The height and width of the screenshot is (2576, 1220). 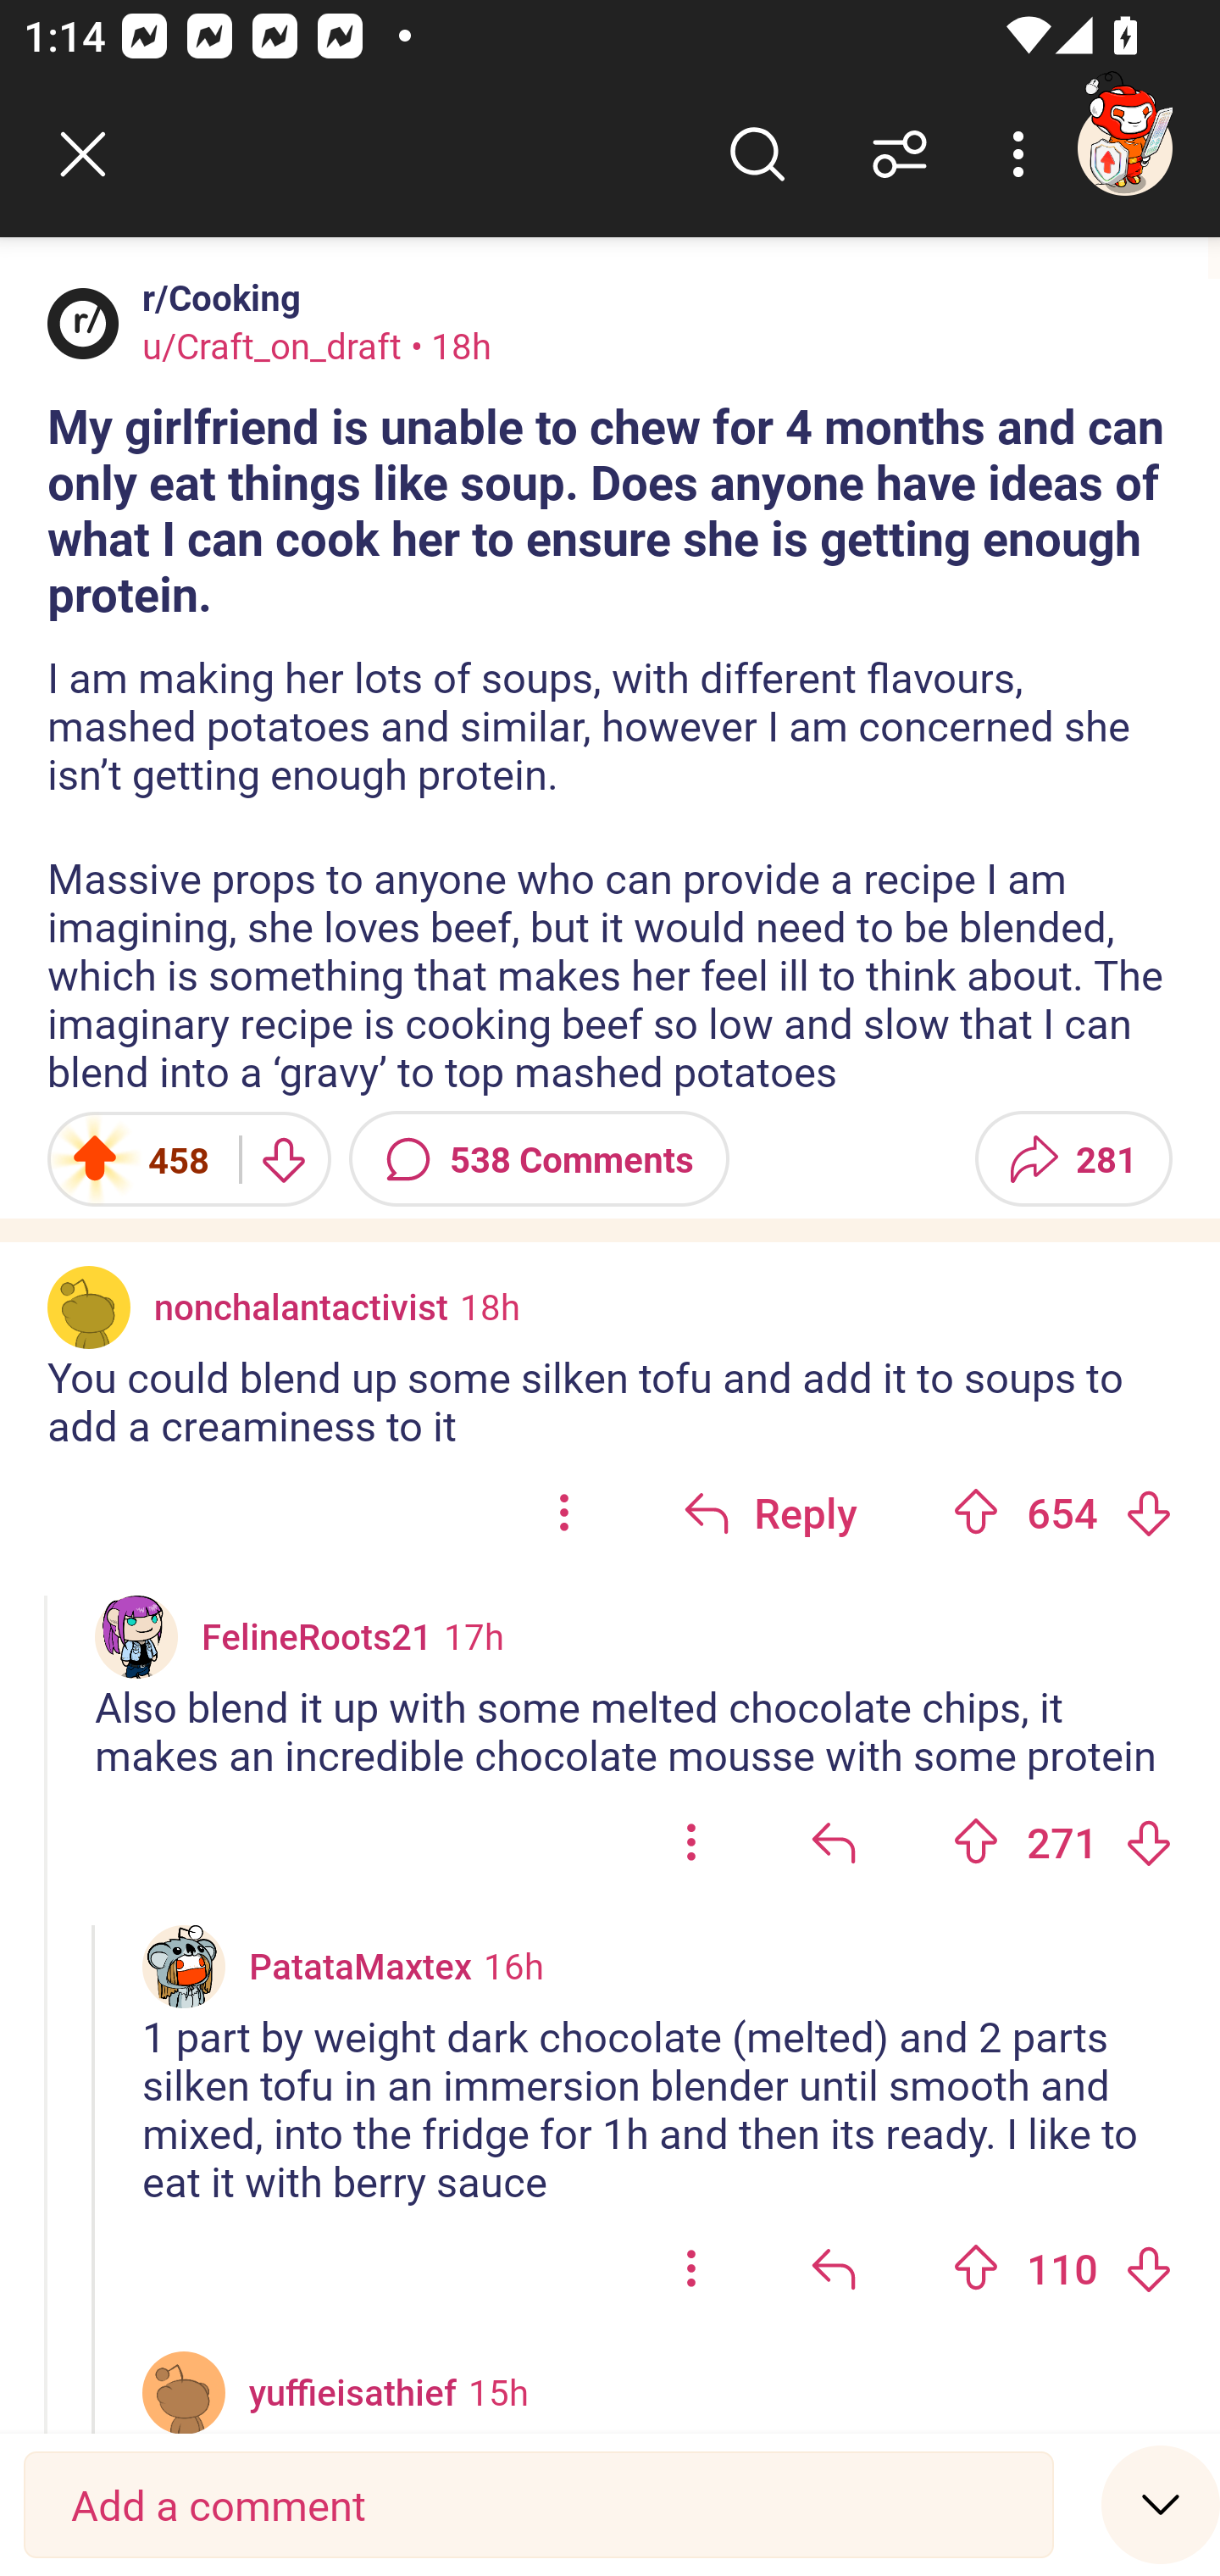 What do you see at coordinates (1148, 1512) in the screenshot?
I see `Downvote` at bounding box center [1148, 1512].